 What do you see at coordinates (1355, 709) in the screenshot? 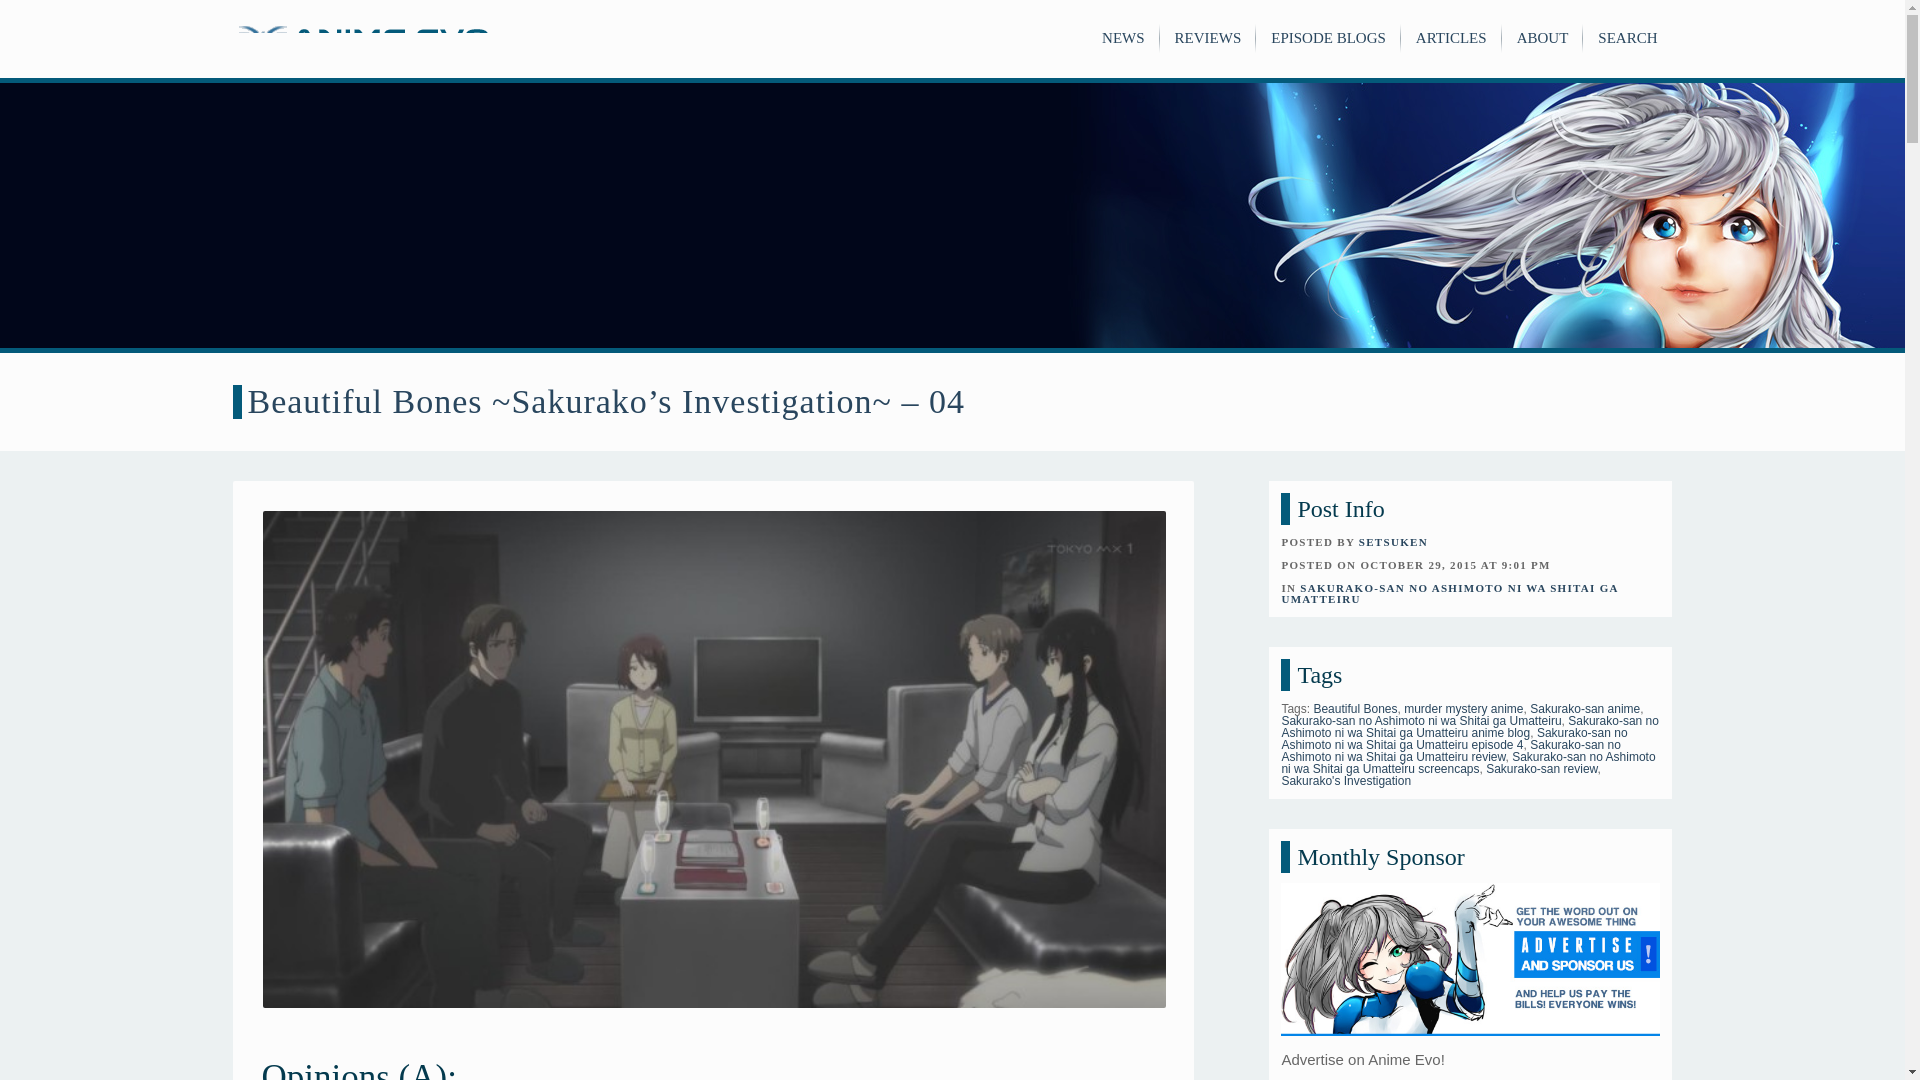
I see `Beautiful Bones` at bounding box center [1355, 709].